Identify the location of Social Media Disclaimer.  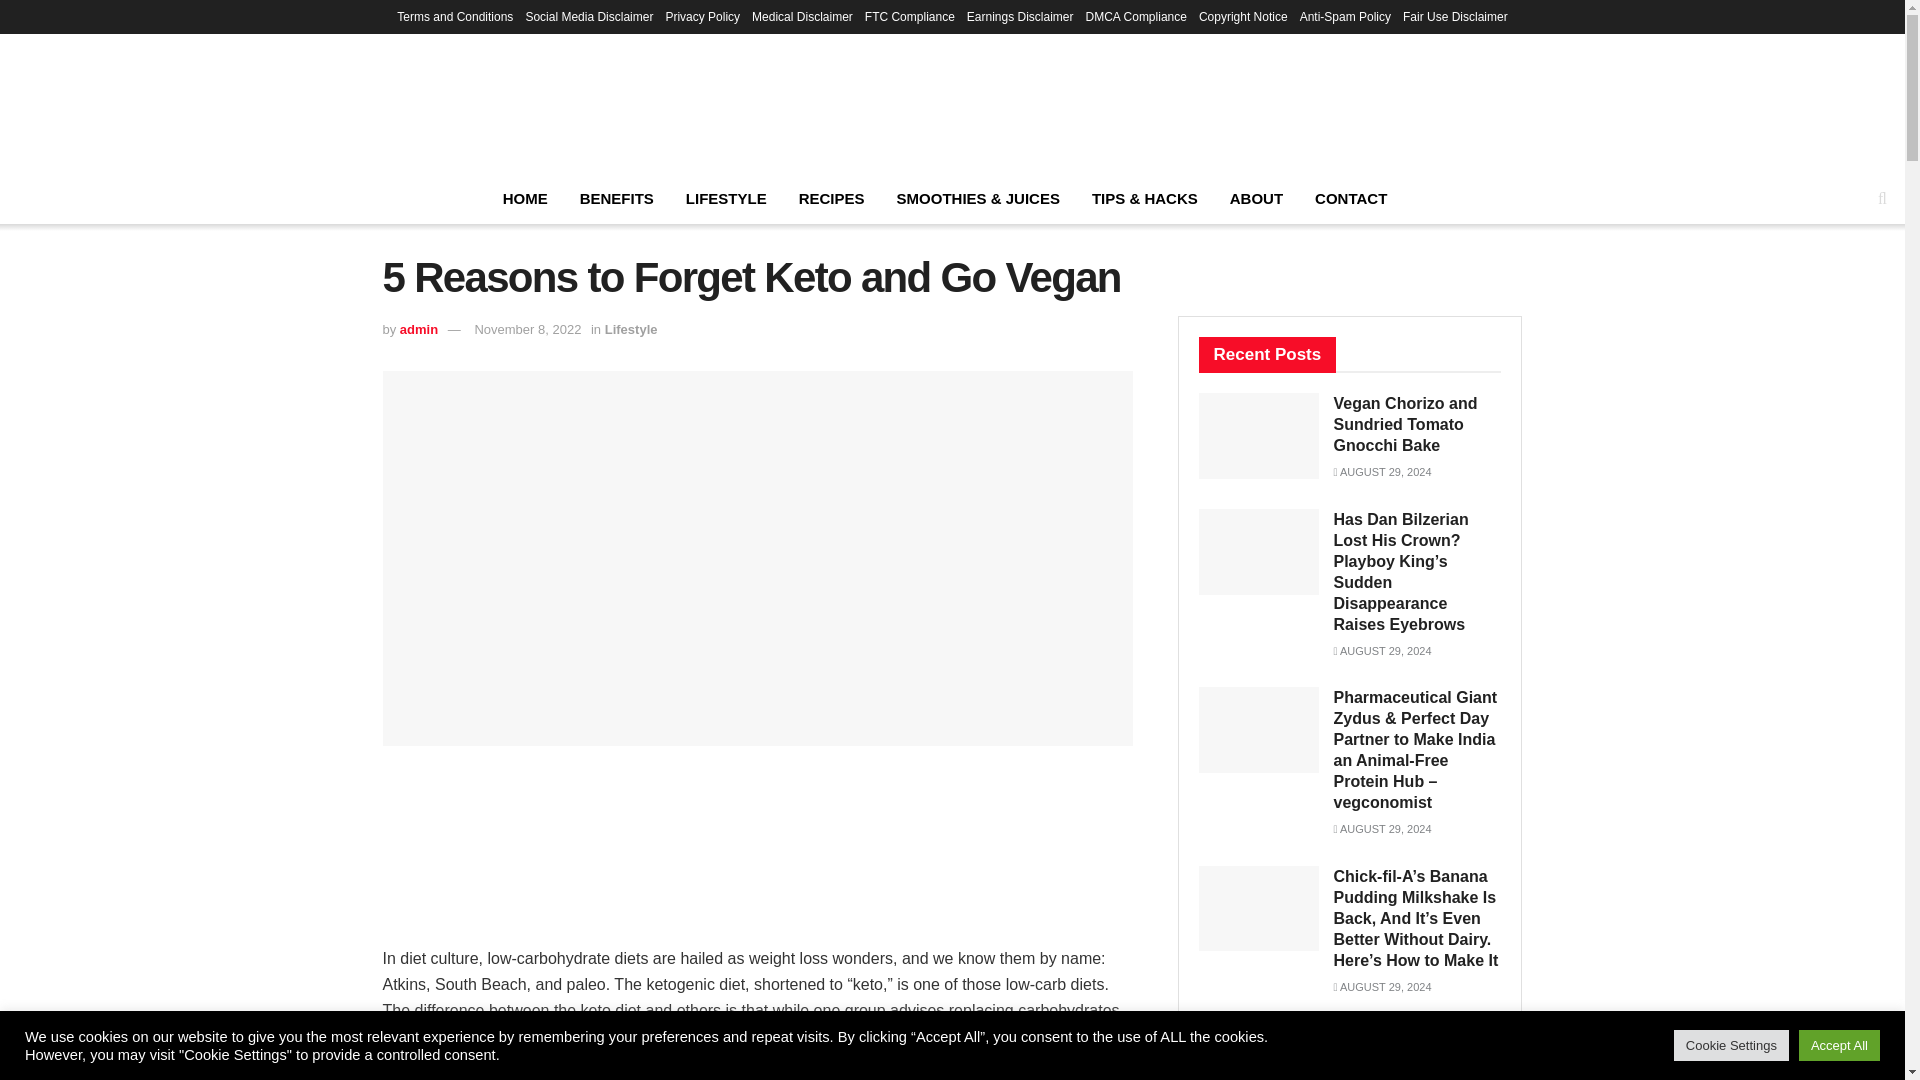
(588, 16).